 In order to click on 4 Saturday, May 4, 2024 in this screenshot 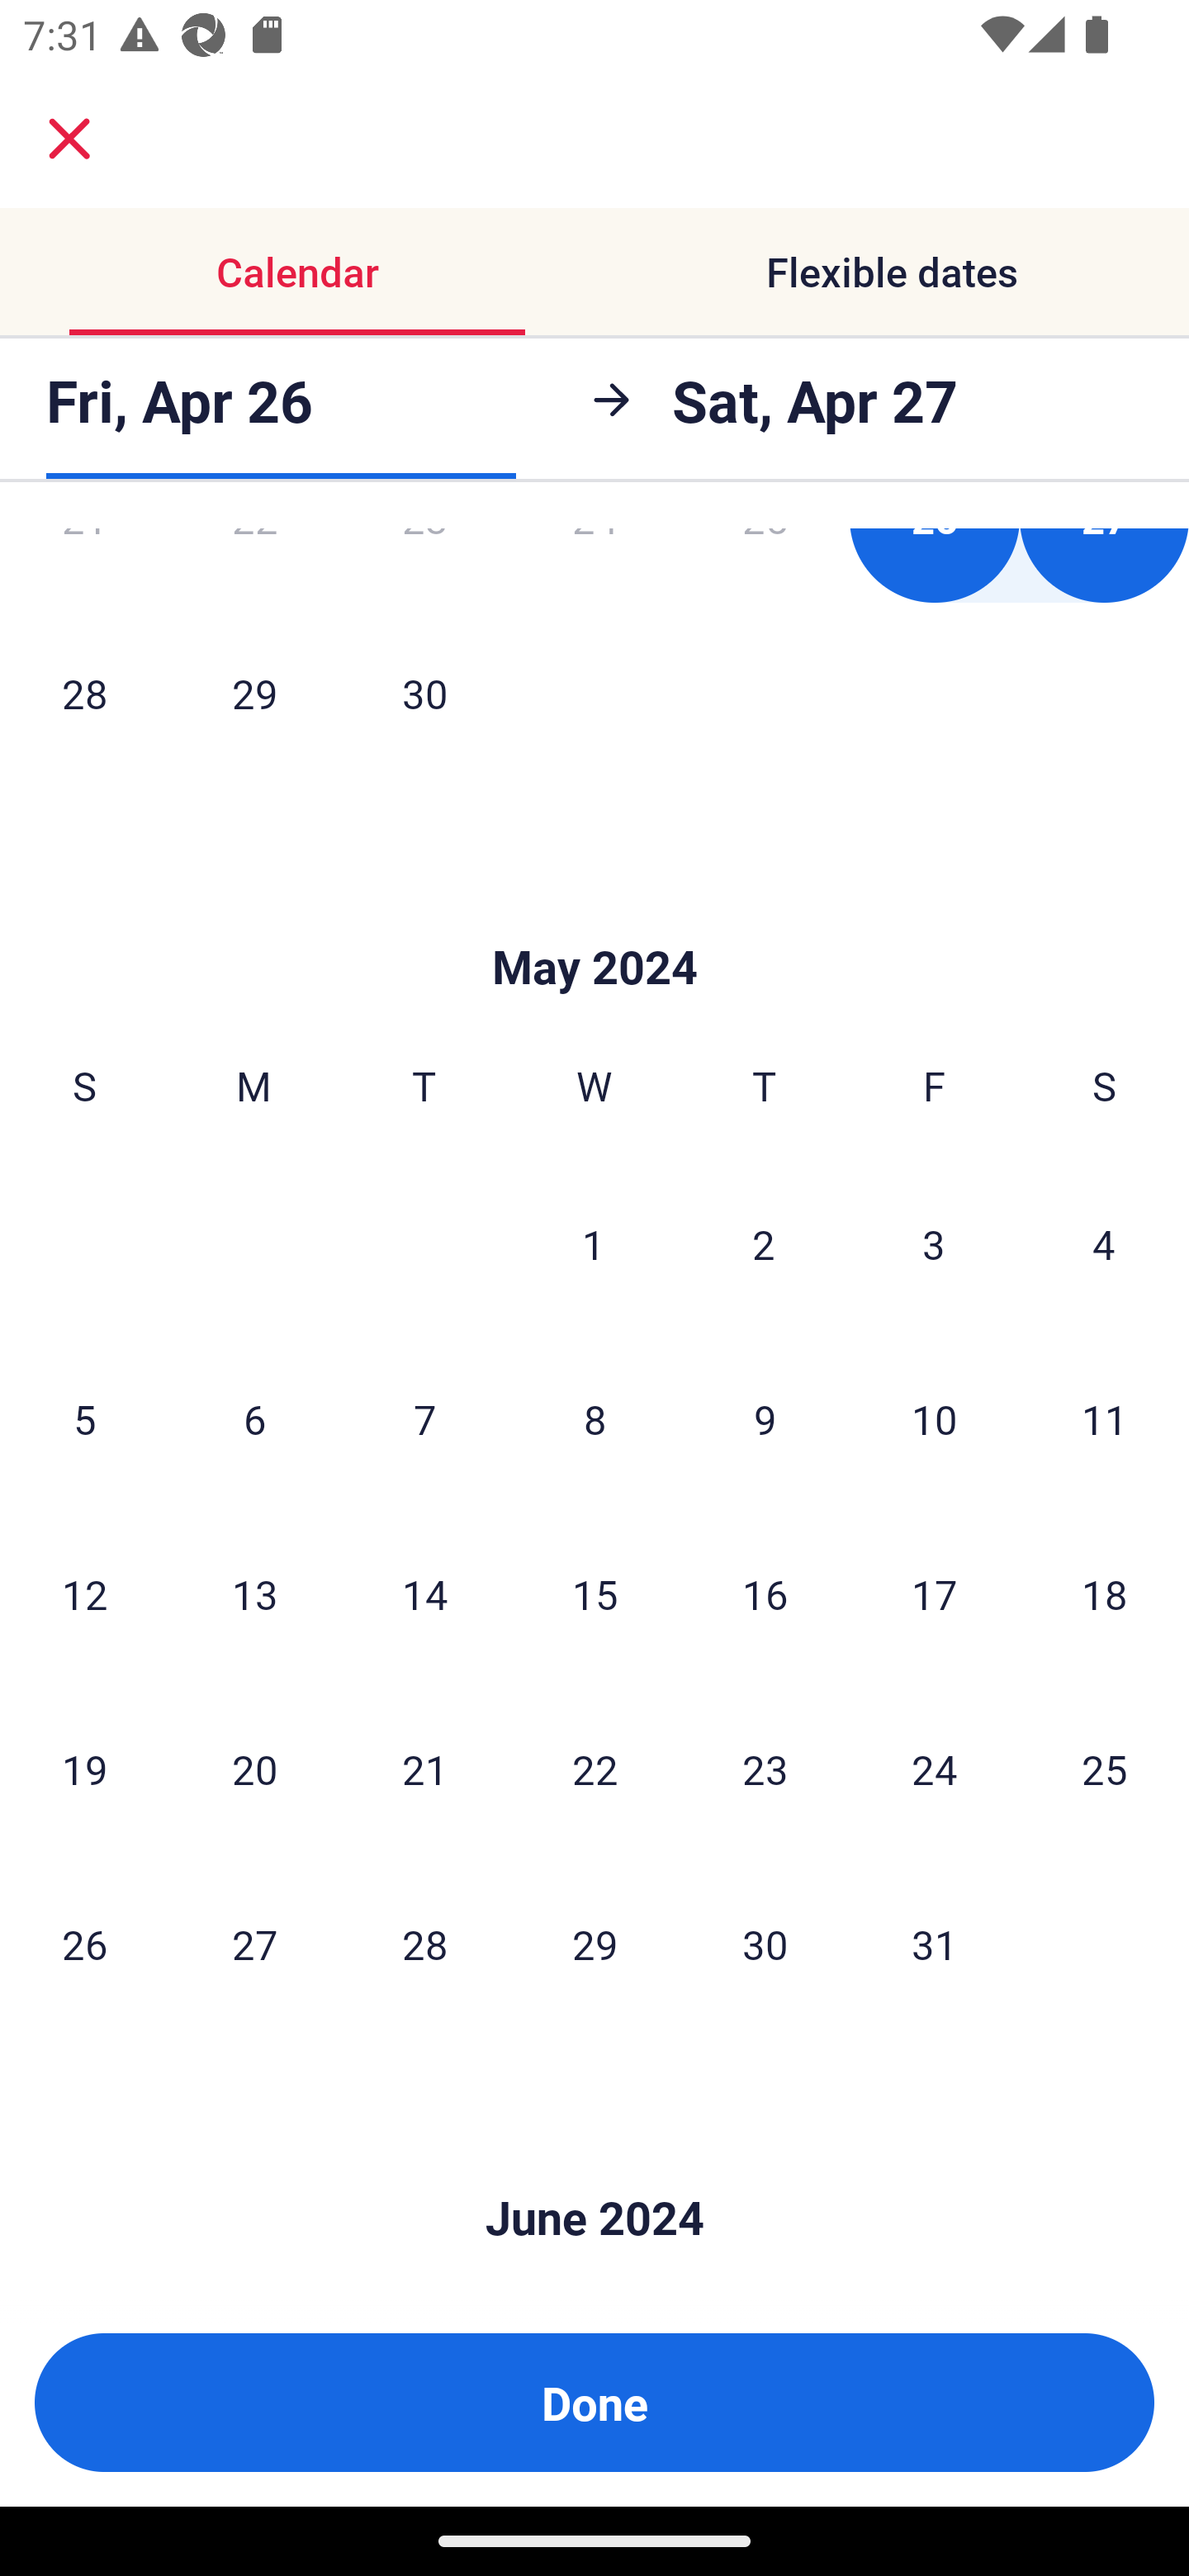, I will do `click(1104, 1243)`.